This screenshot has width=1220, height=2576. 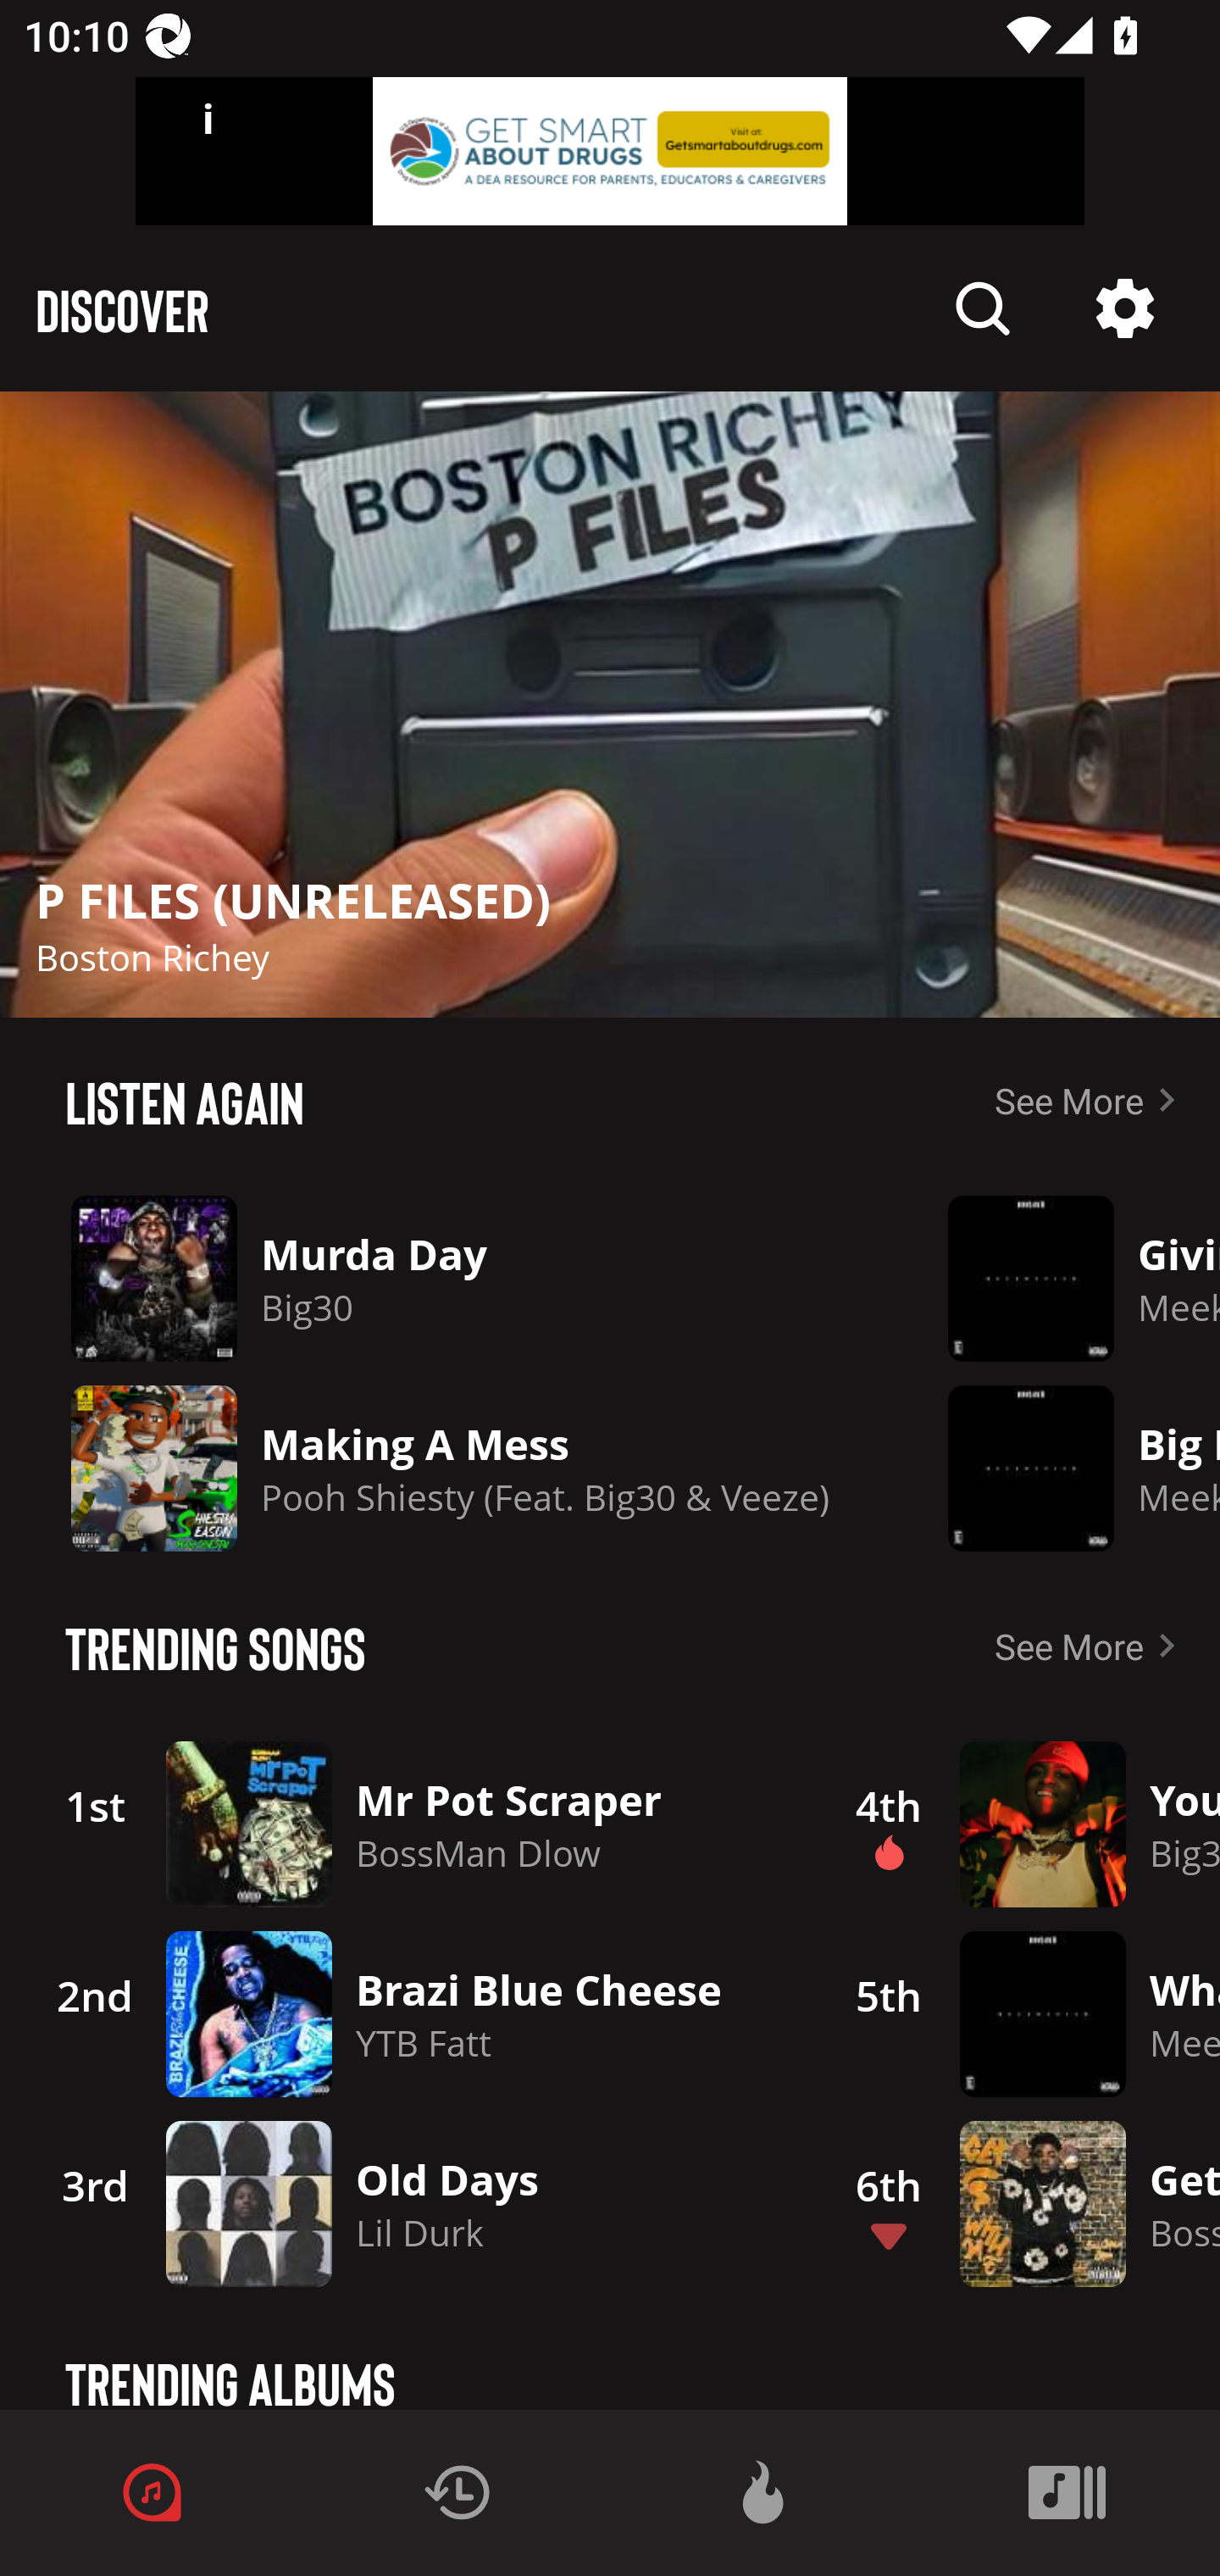 What do you see at coordinates (1091, 1100) in the screenshot?
I see `See More` at bounding box center [1091, 1100].